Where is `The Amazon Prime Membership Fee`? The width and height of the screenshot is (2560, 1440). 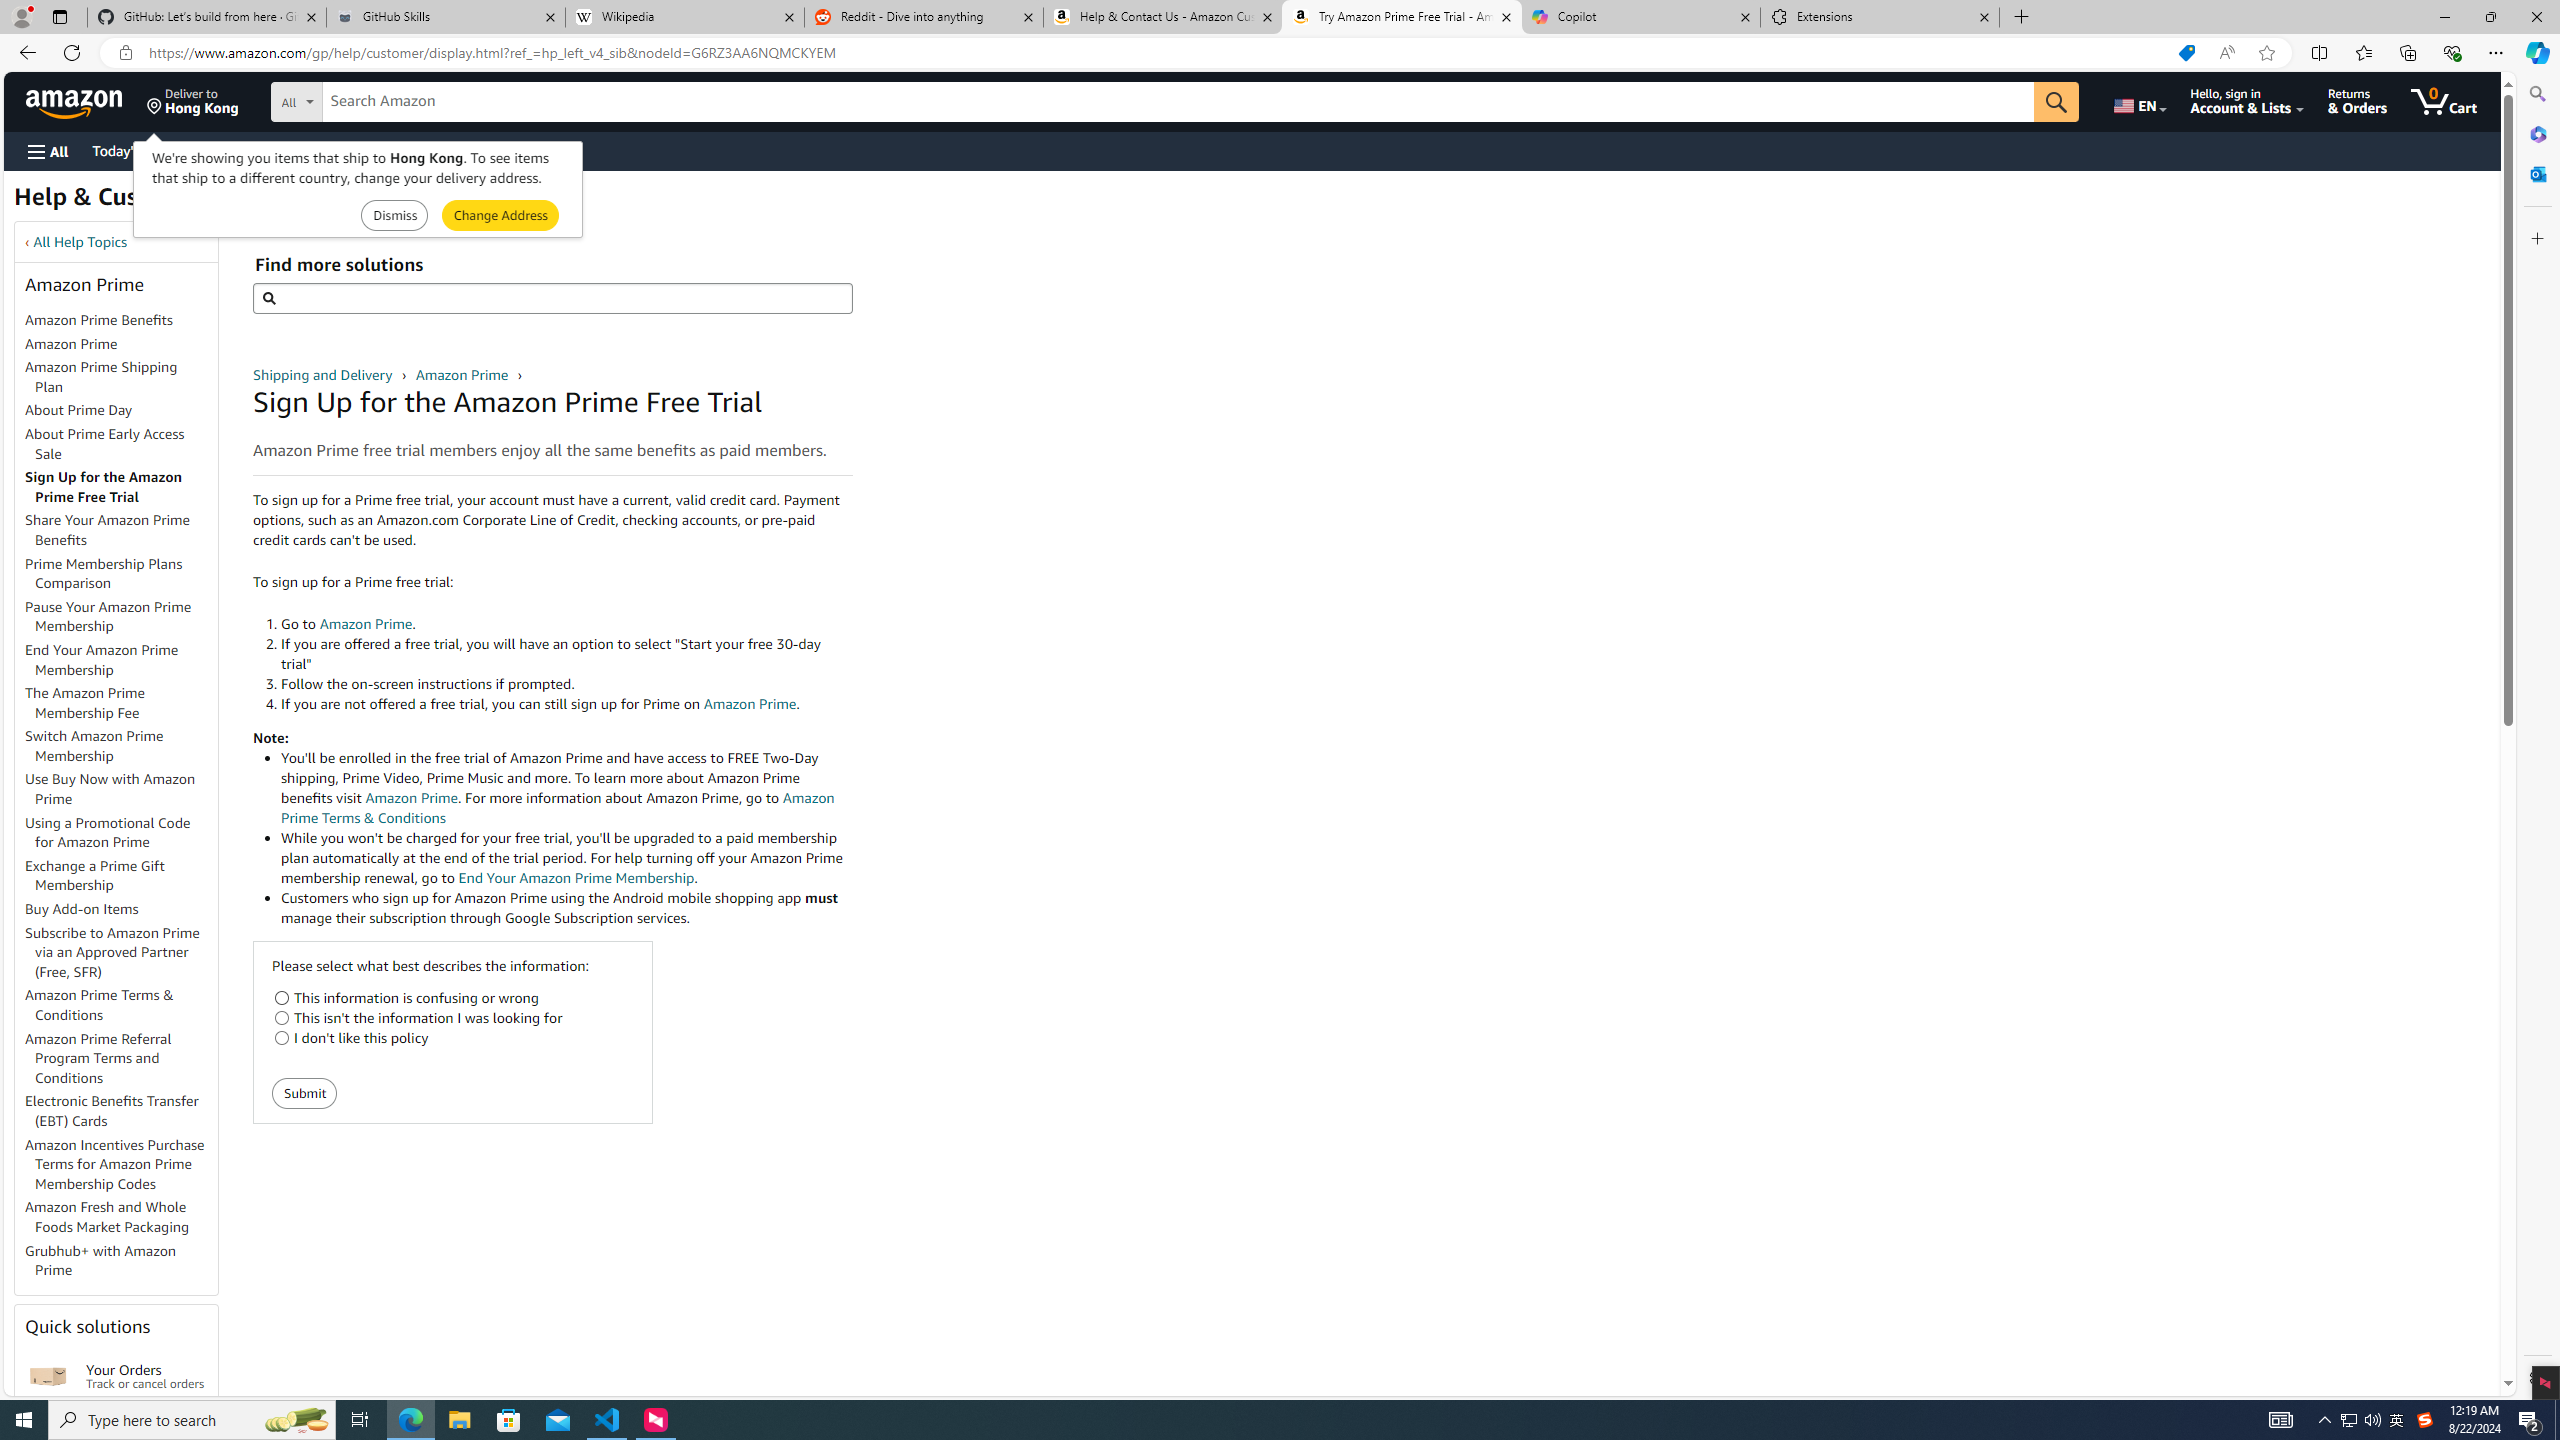 The Amazon Prime Membership Fee is located at coordinates (85, 702).